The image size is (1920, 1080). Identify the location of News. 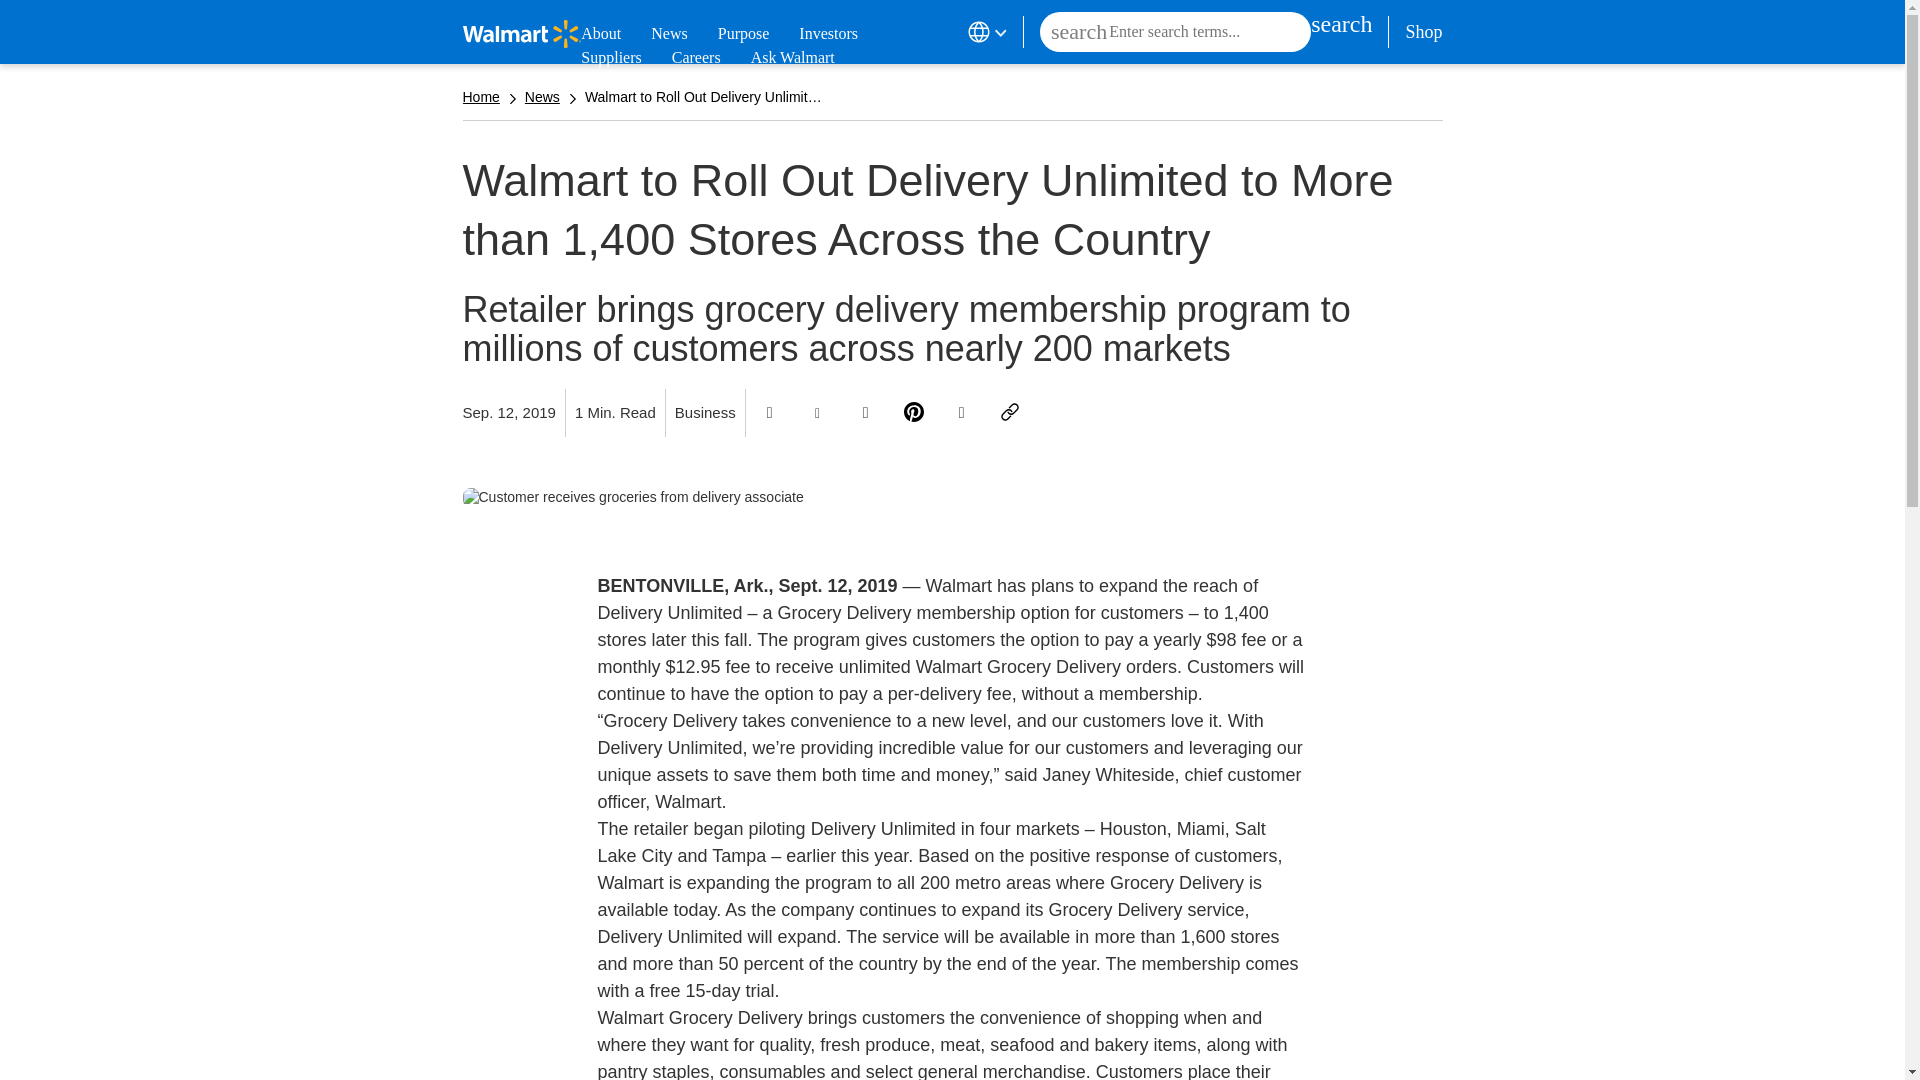
(668, 34).